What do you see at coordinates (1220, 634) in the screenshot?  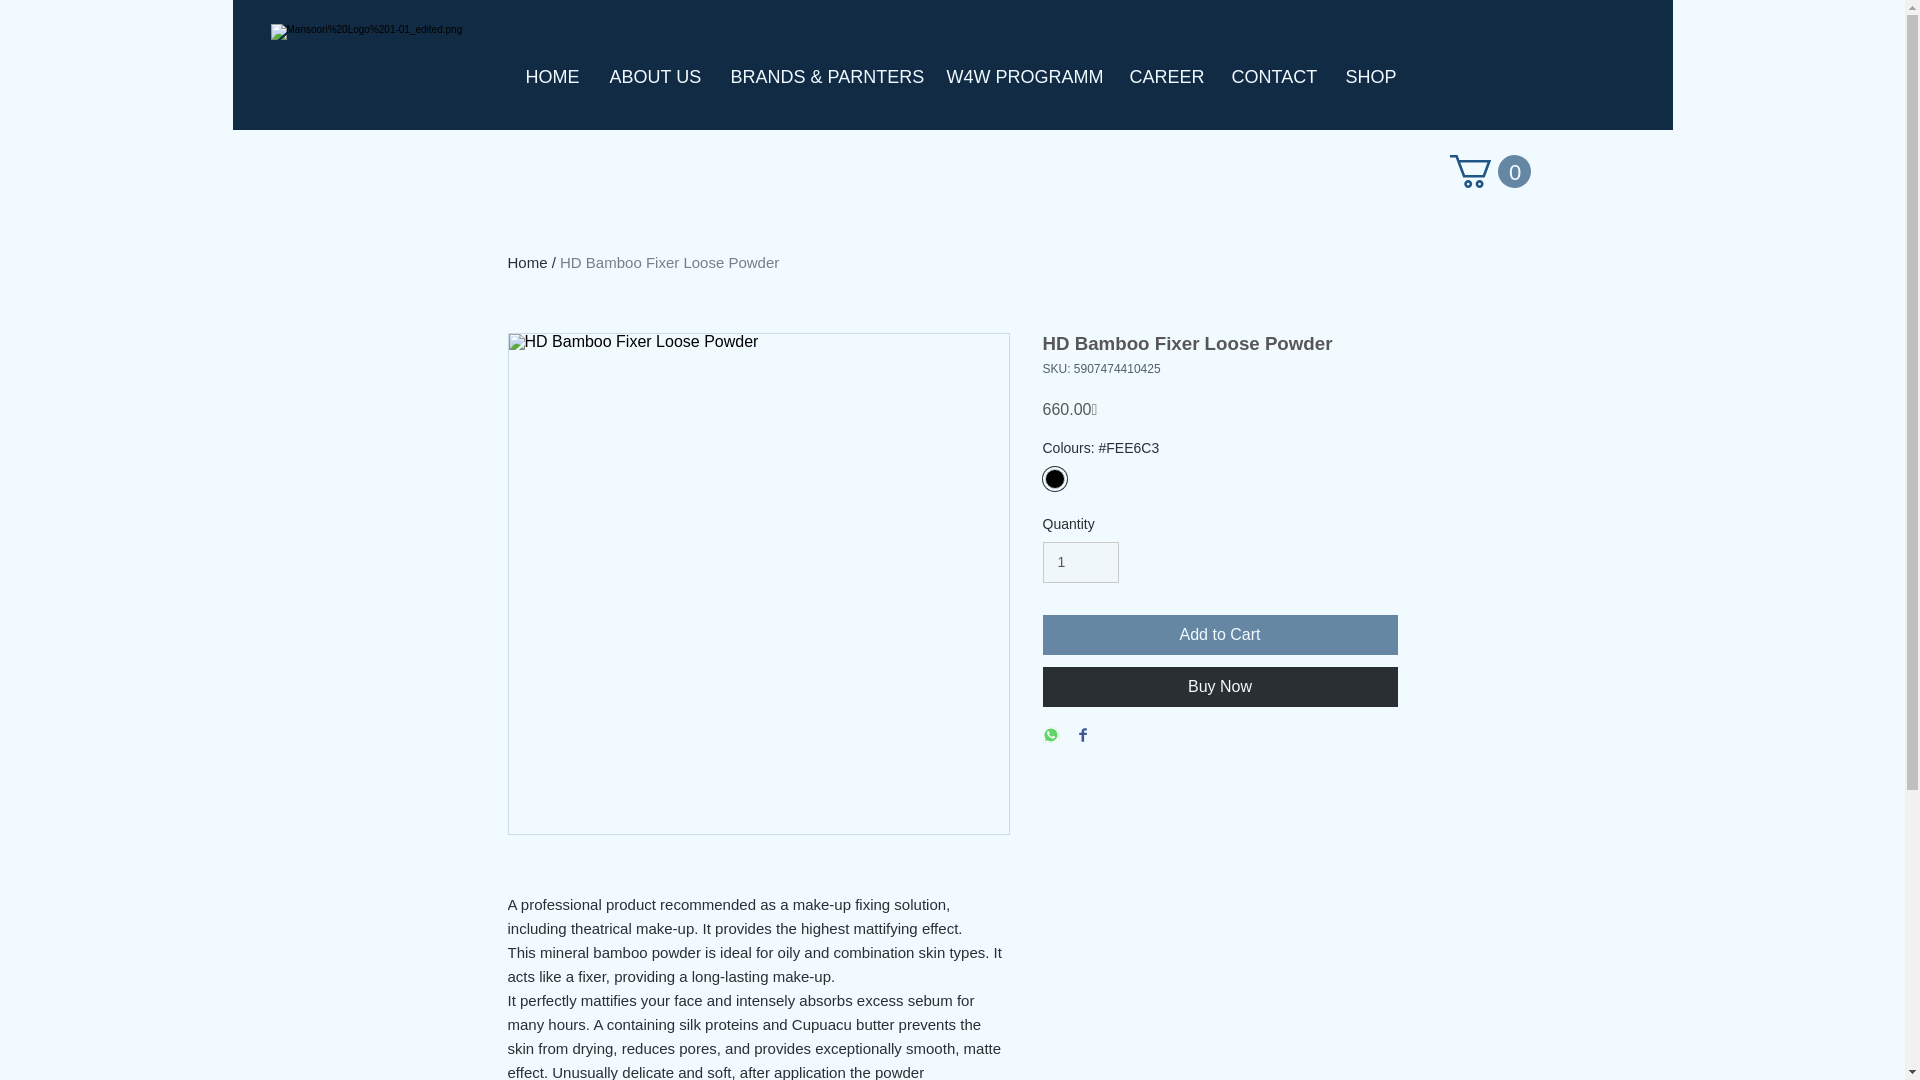 I see `Add to Cart` at bounding box center [1220, 634].